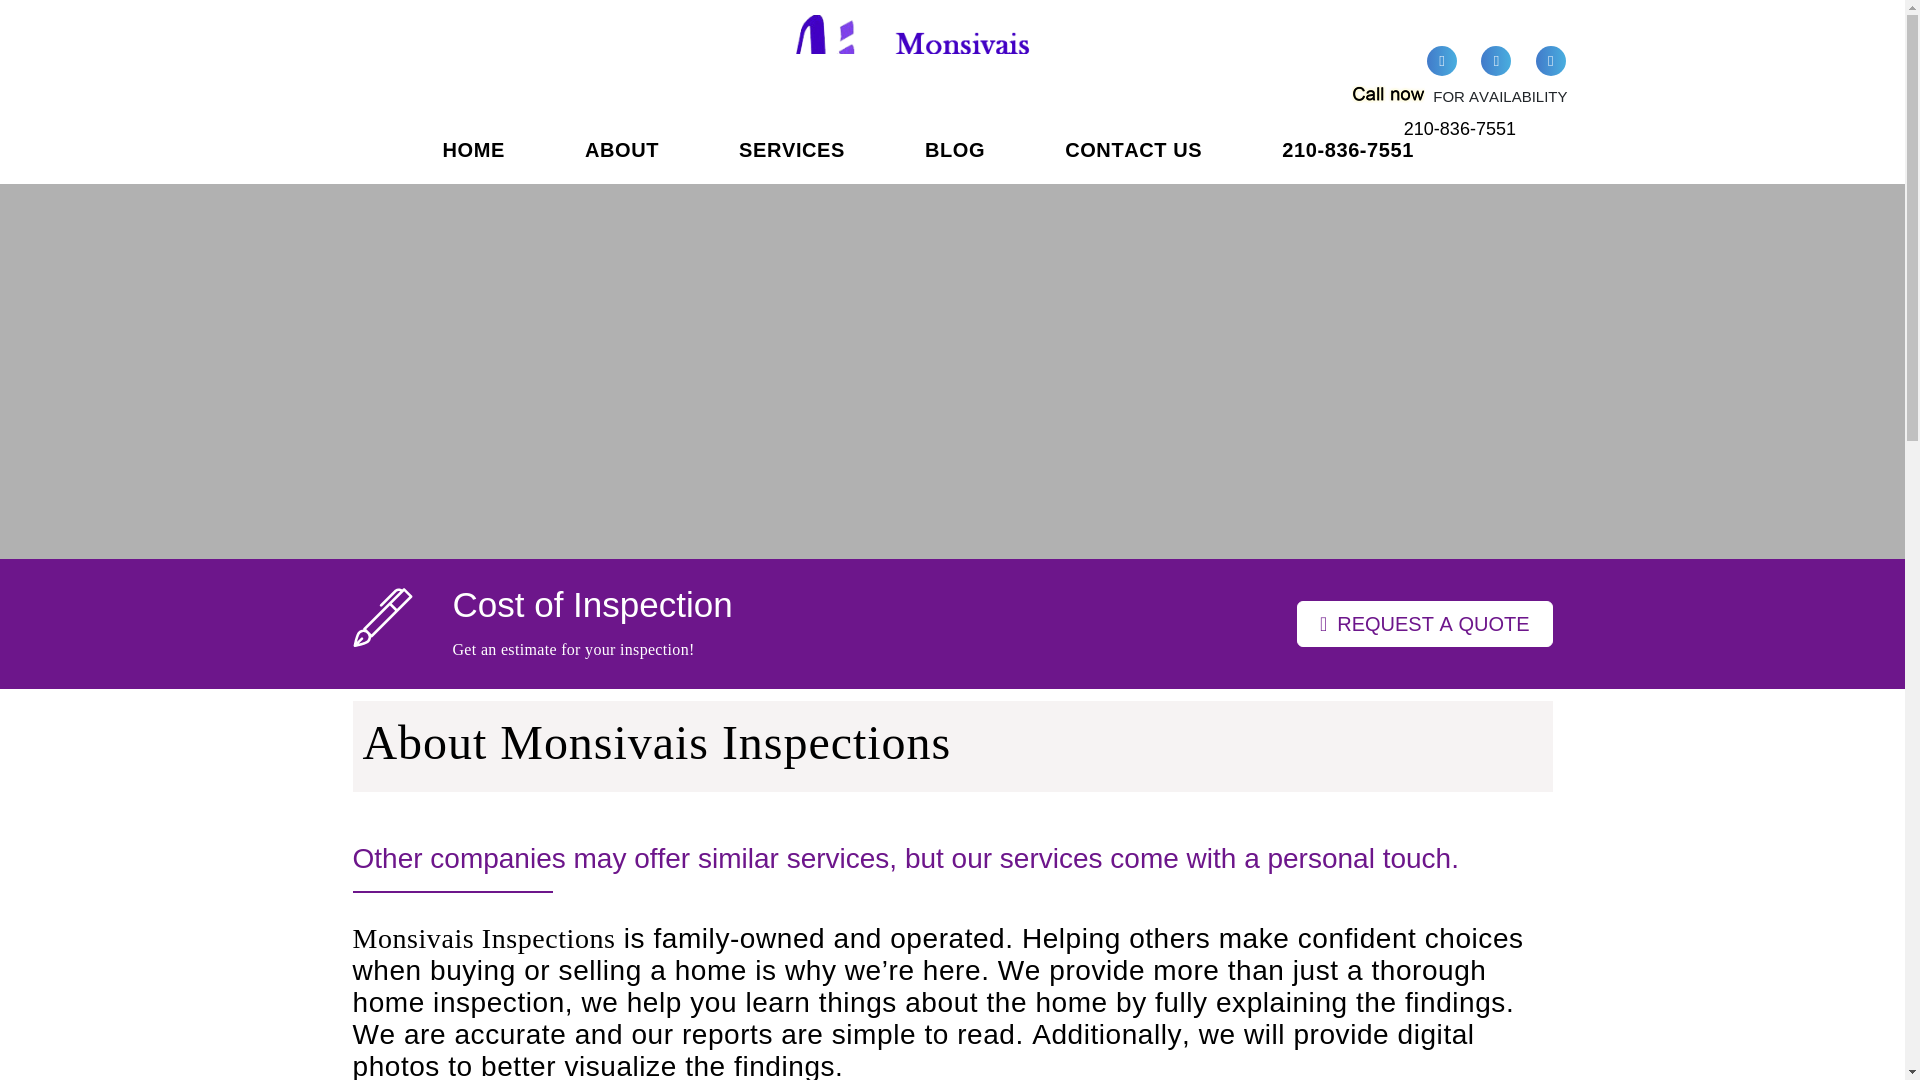 This screenshot has height=1080, width=1920. Describe the element at coordinates (1348, 161) in the screenshot. I see `210-836-7551` at that location.